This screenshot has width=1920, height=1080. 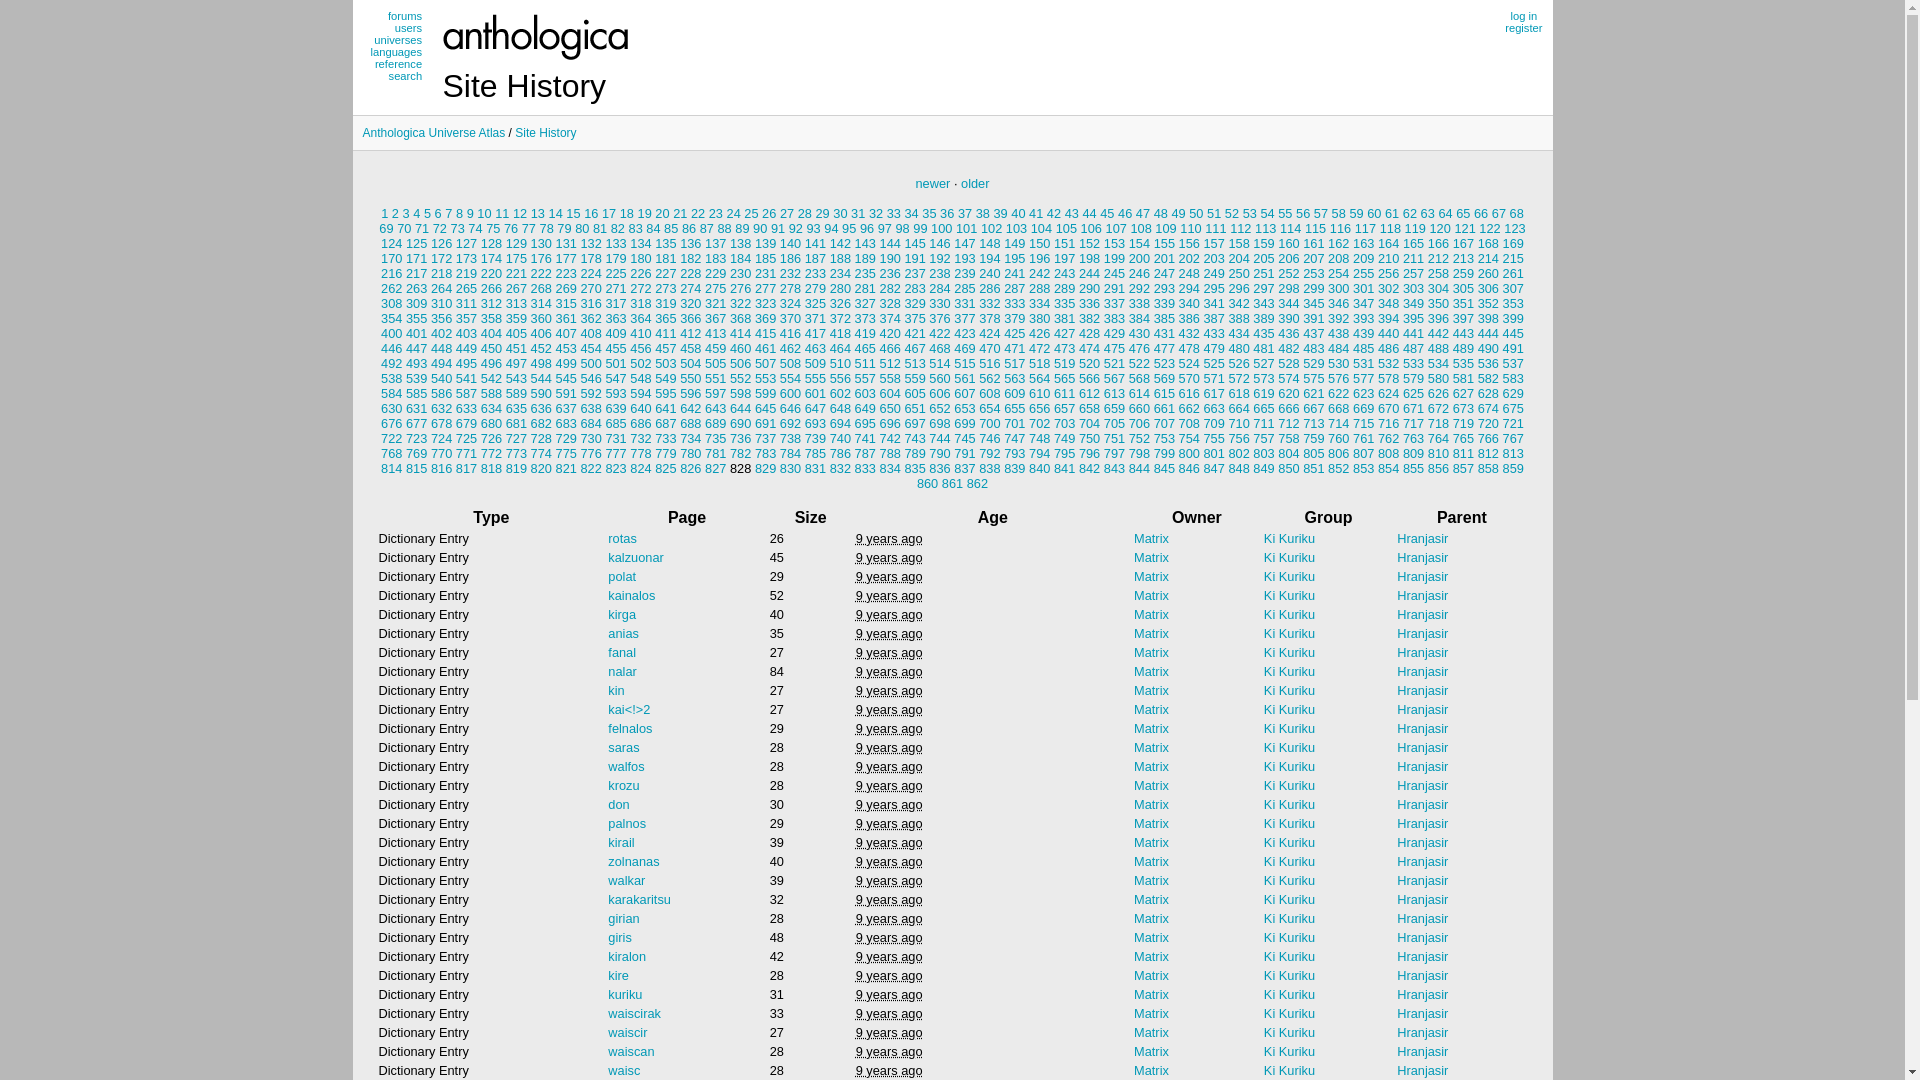 I want to click on 195, so click(x=1014, y=258).